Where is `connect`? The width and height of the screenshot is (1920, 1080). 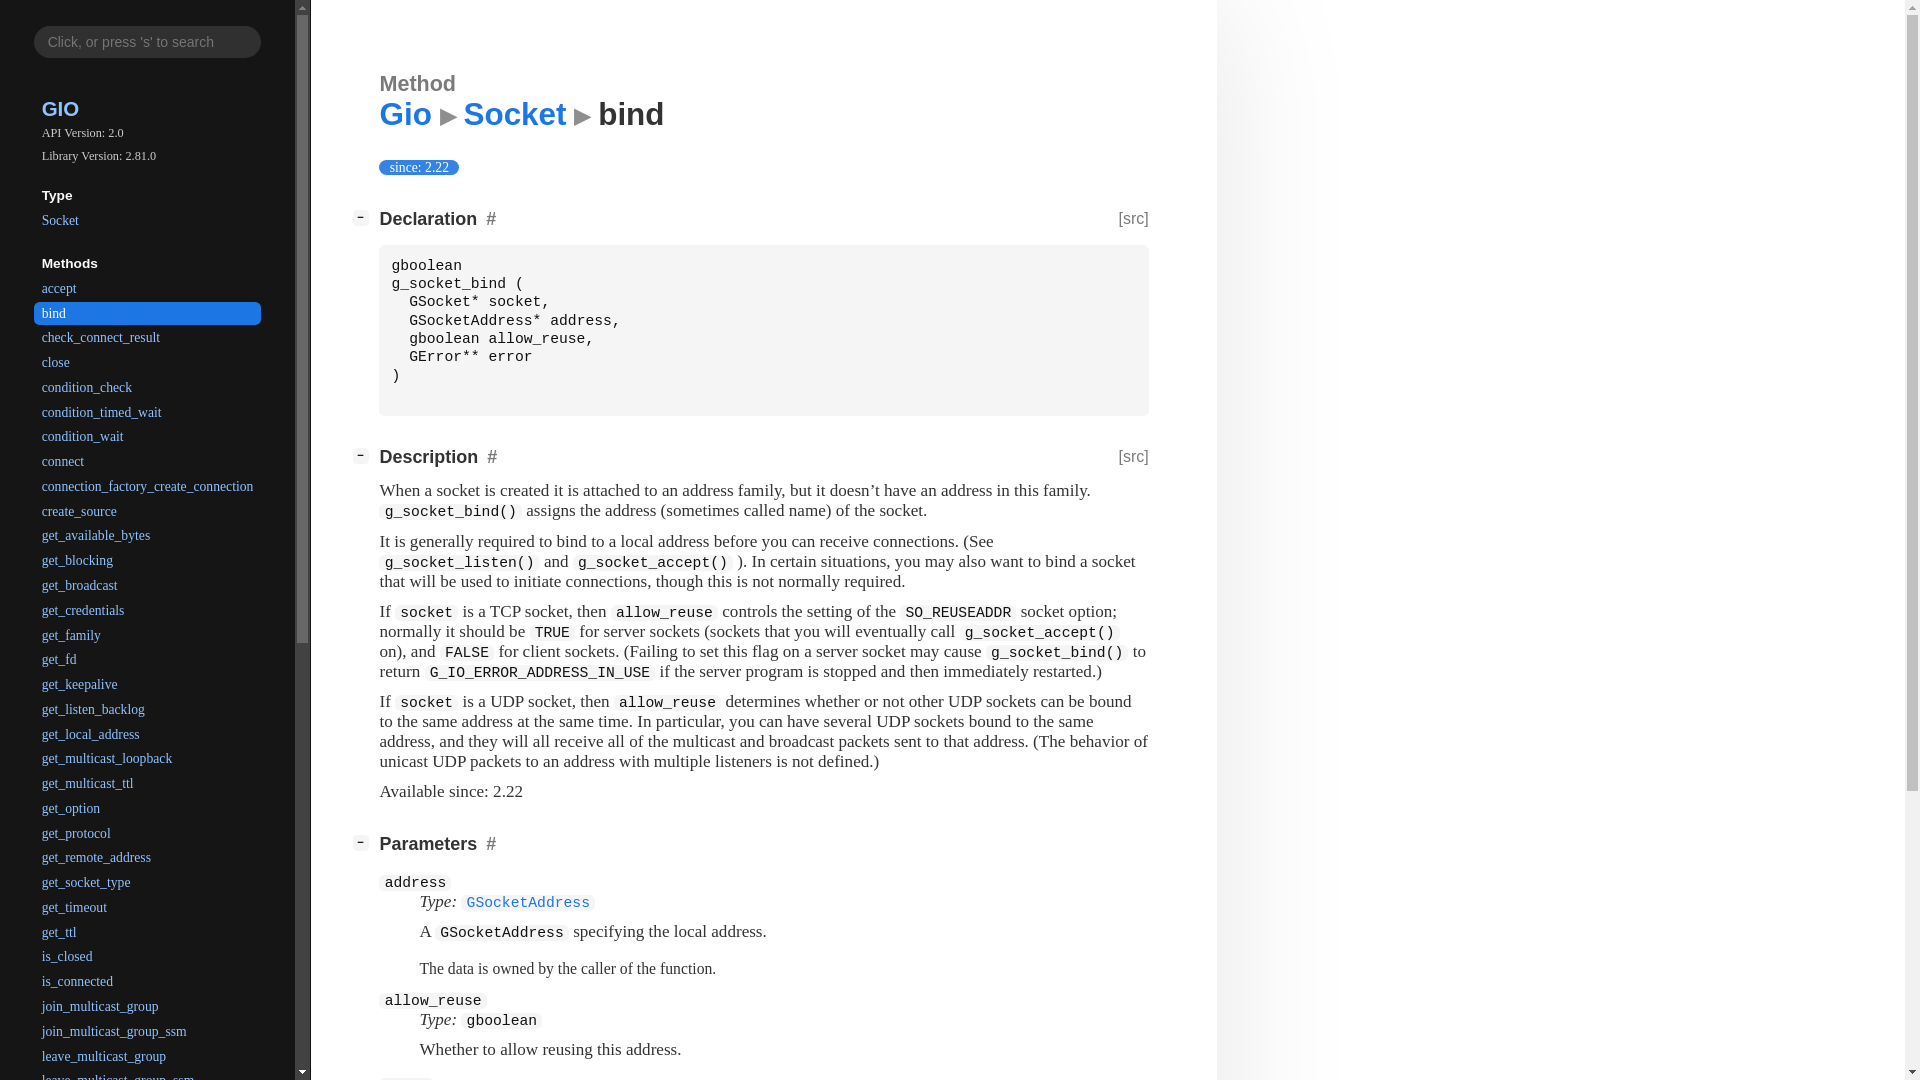 connect is located at coordinates (148, 462).